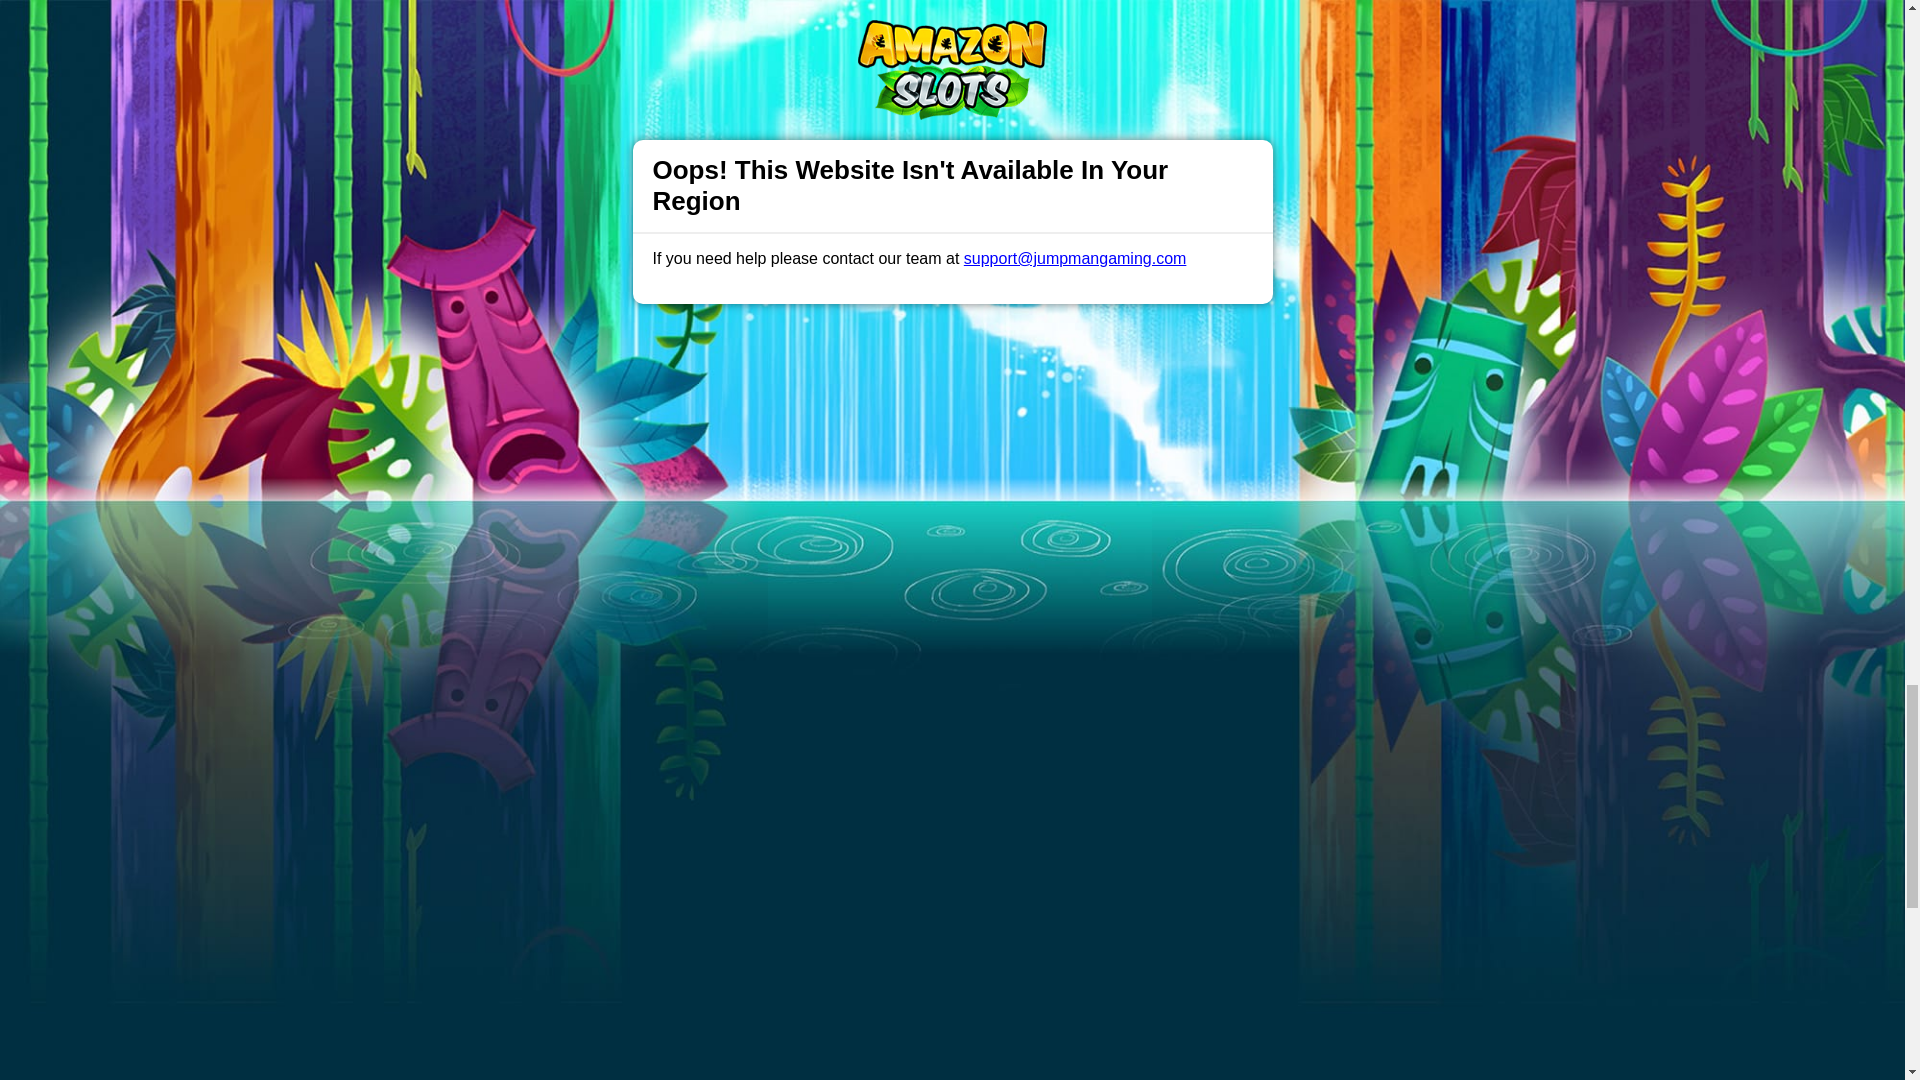  I want to click on megaways, so click(814, 230).